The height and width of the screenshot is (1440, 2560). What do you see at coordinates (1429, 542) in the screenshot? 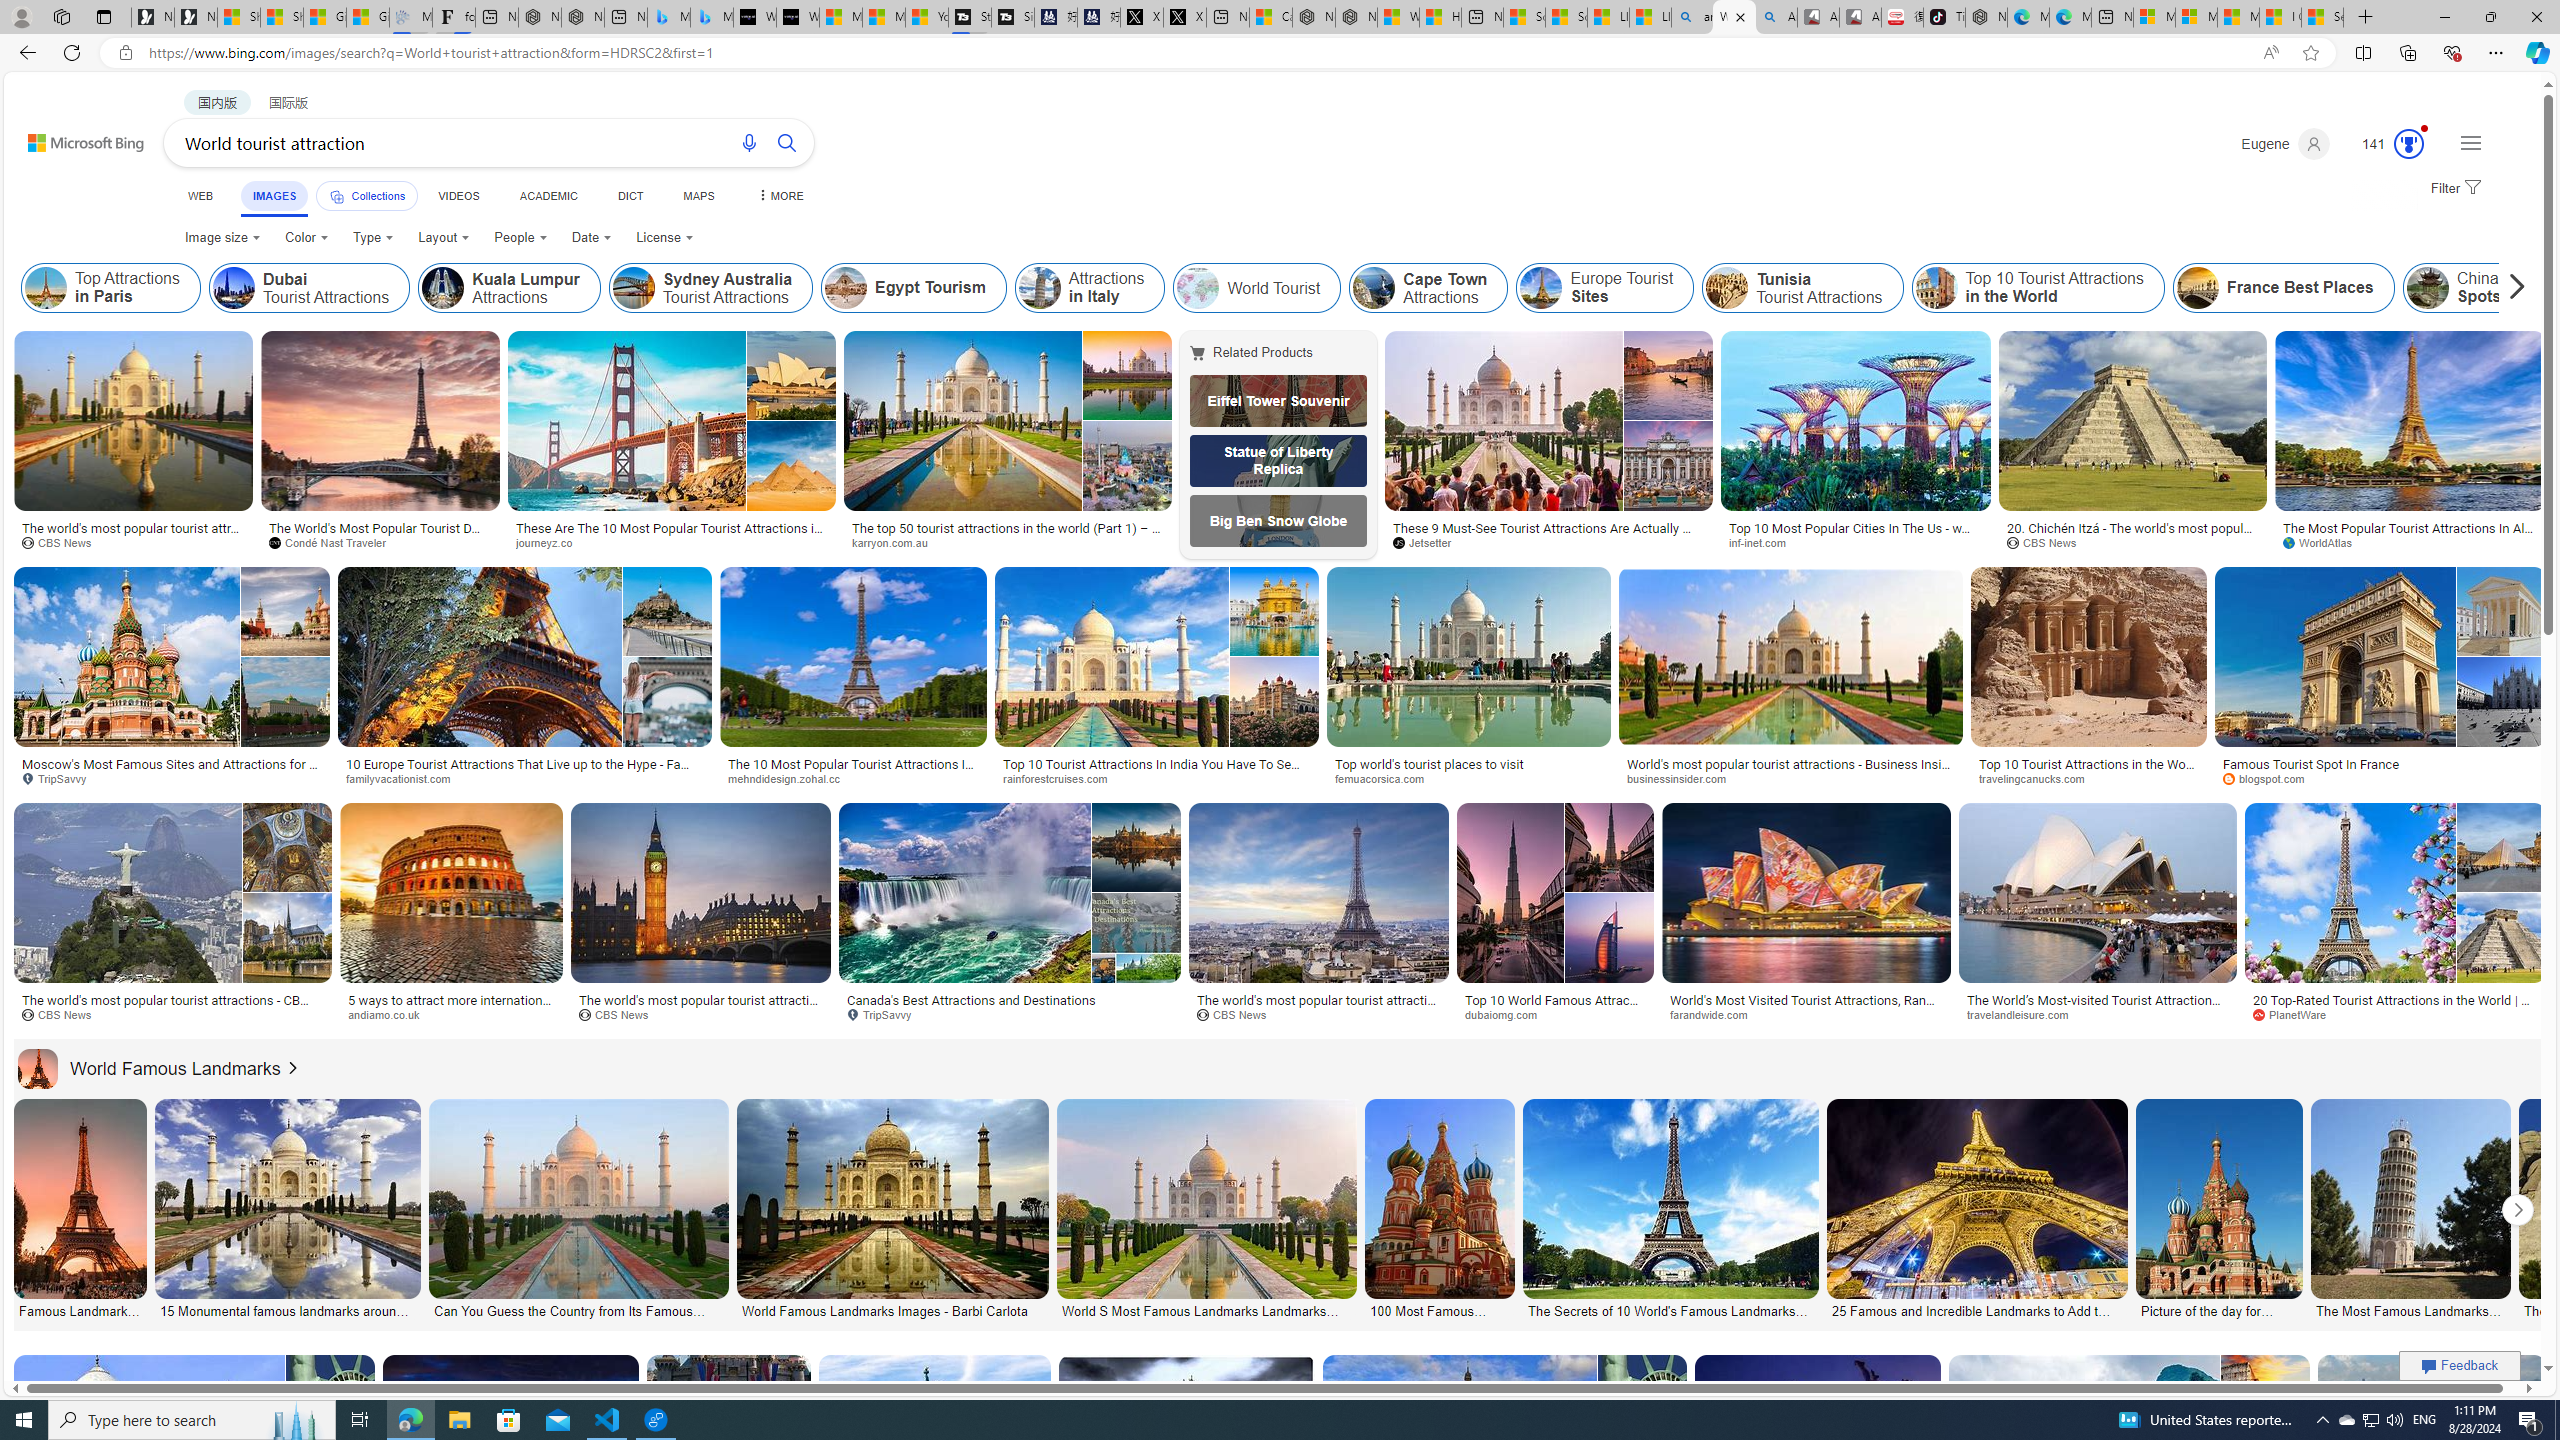
I see `Jetsetter` at bounding box center [1429, 542].